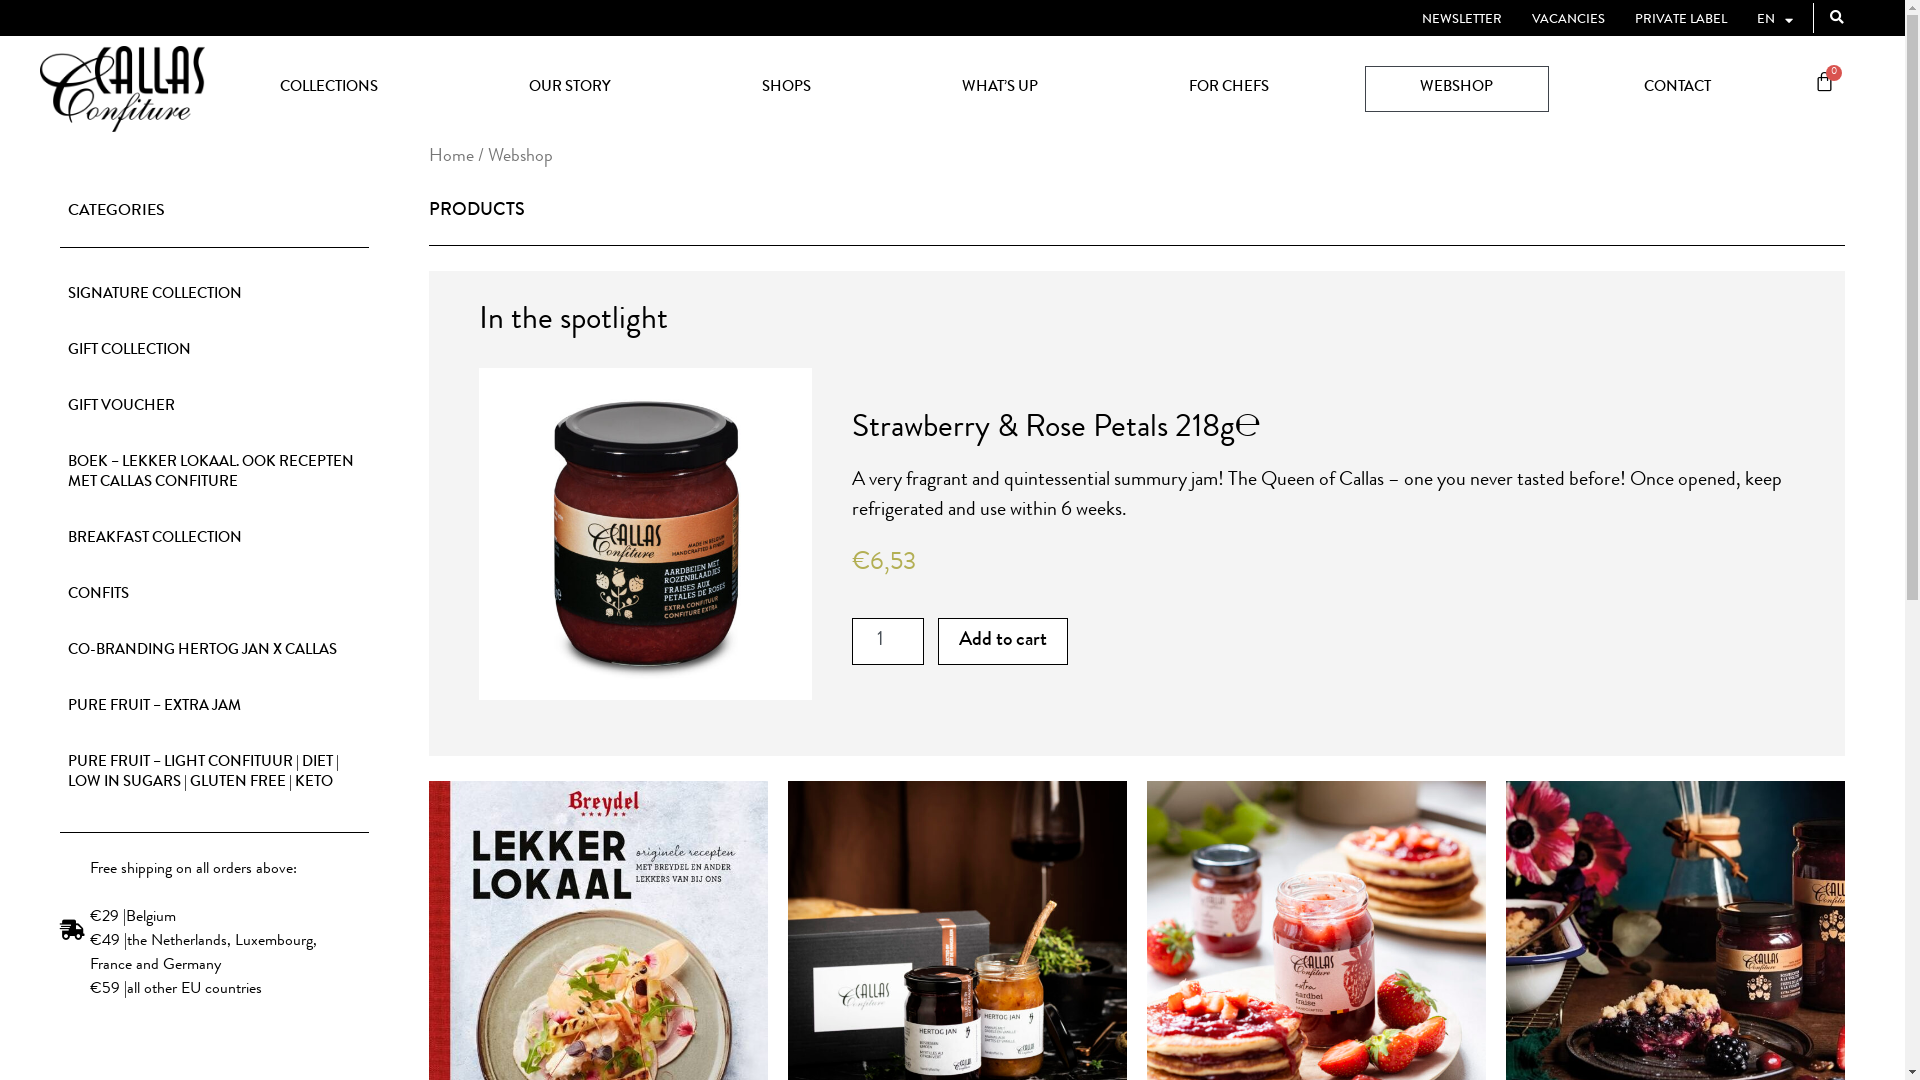  What do you see at coordinates (452, 158) in the screenshot?
I see `Home` at bounding box center [452, 158].